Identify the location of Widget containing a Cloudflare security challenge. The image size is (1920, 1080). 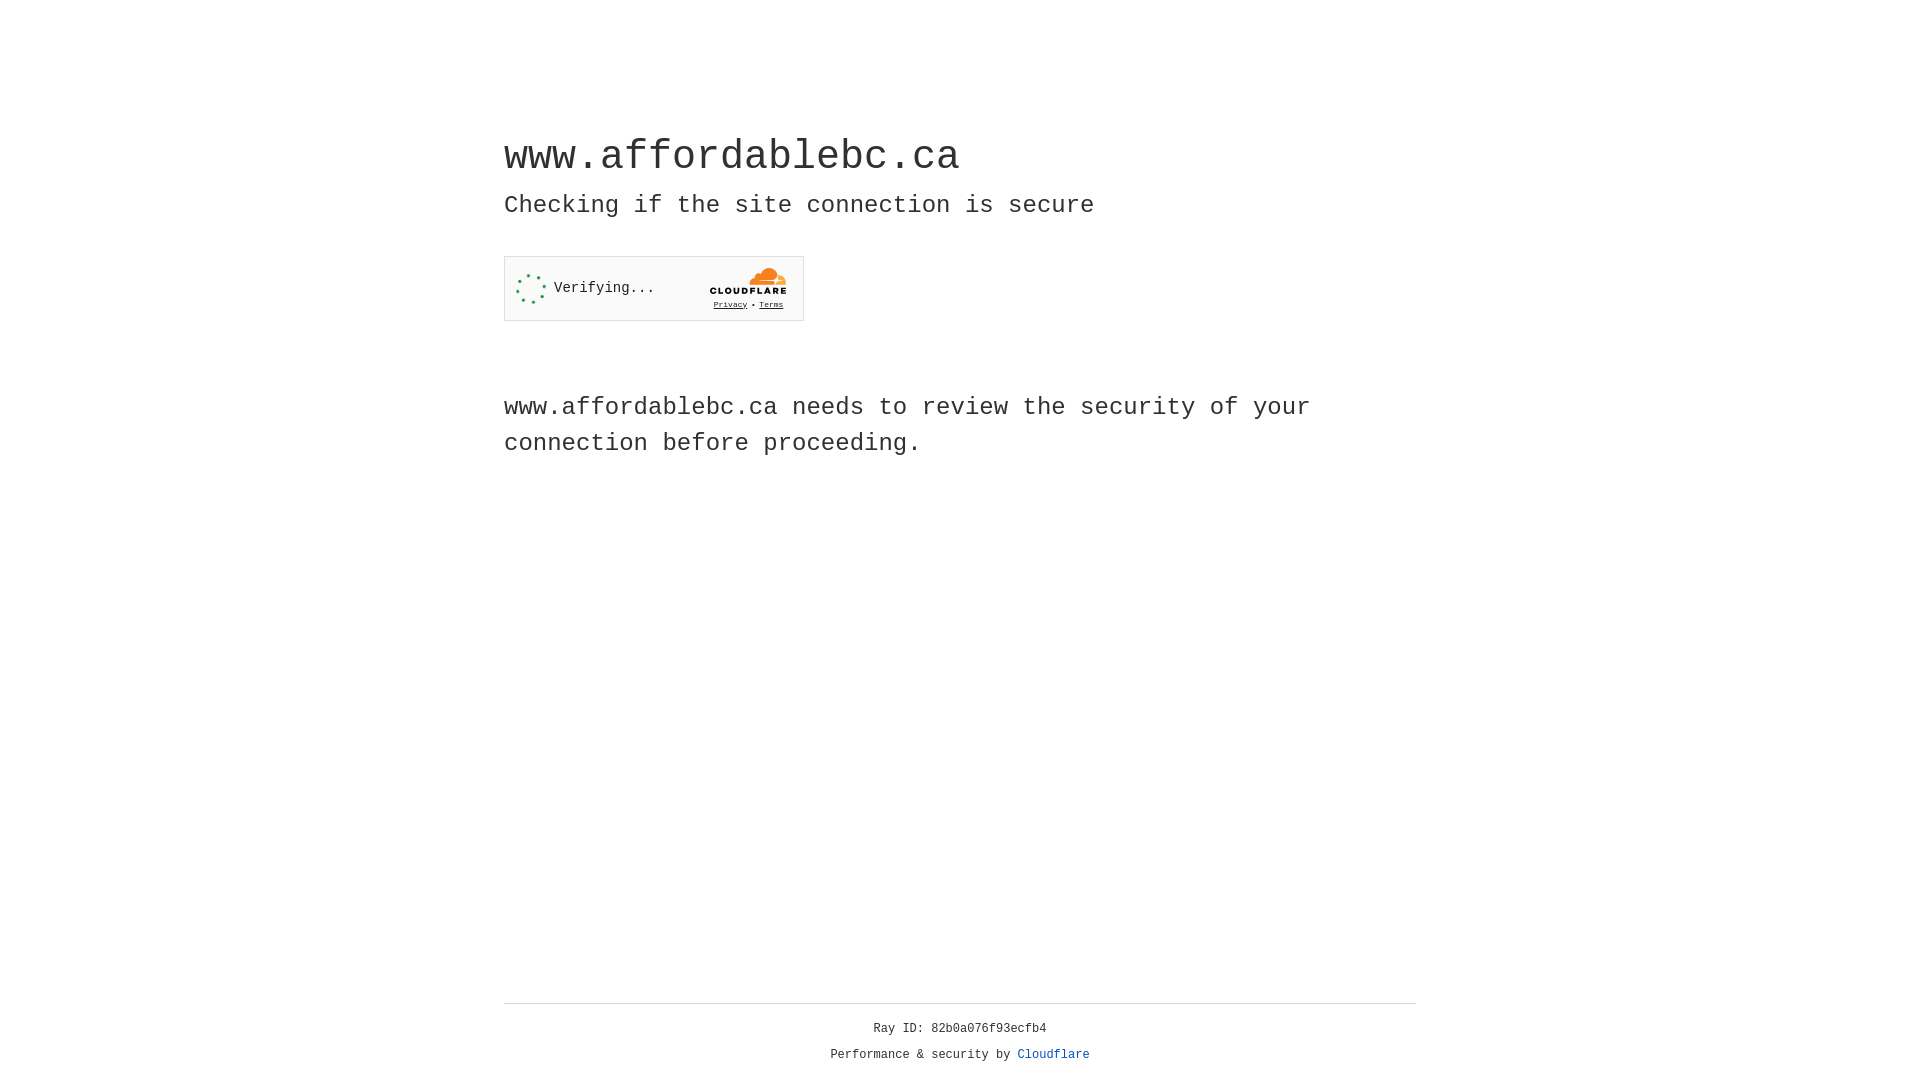
(654, 288).